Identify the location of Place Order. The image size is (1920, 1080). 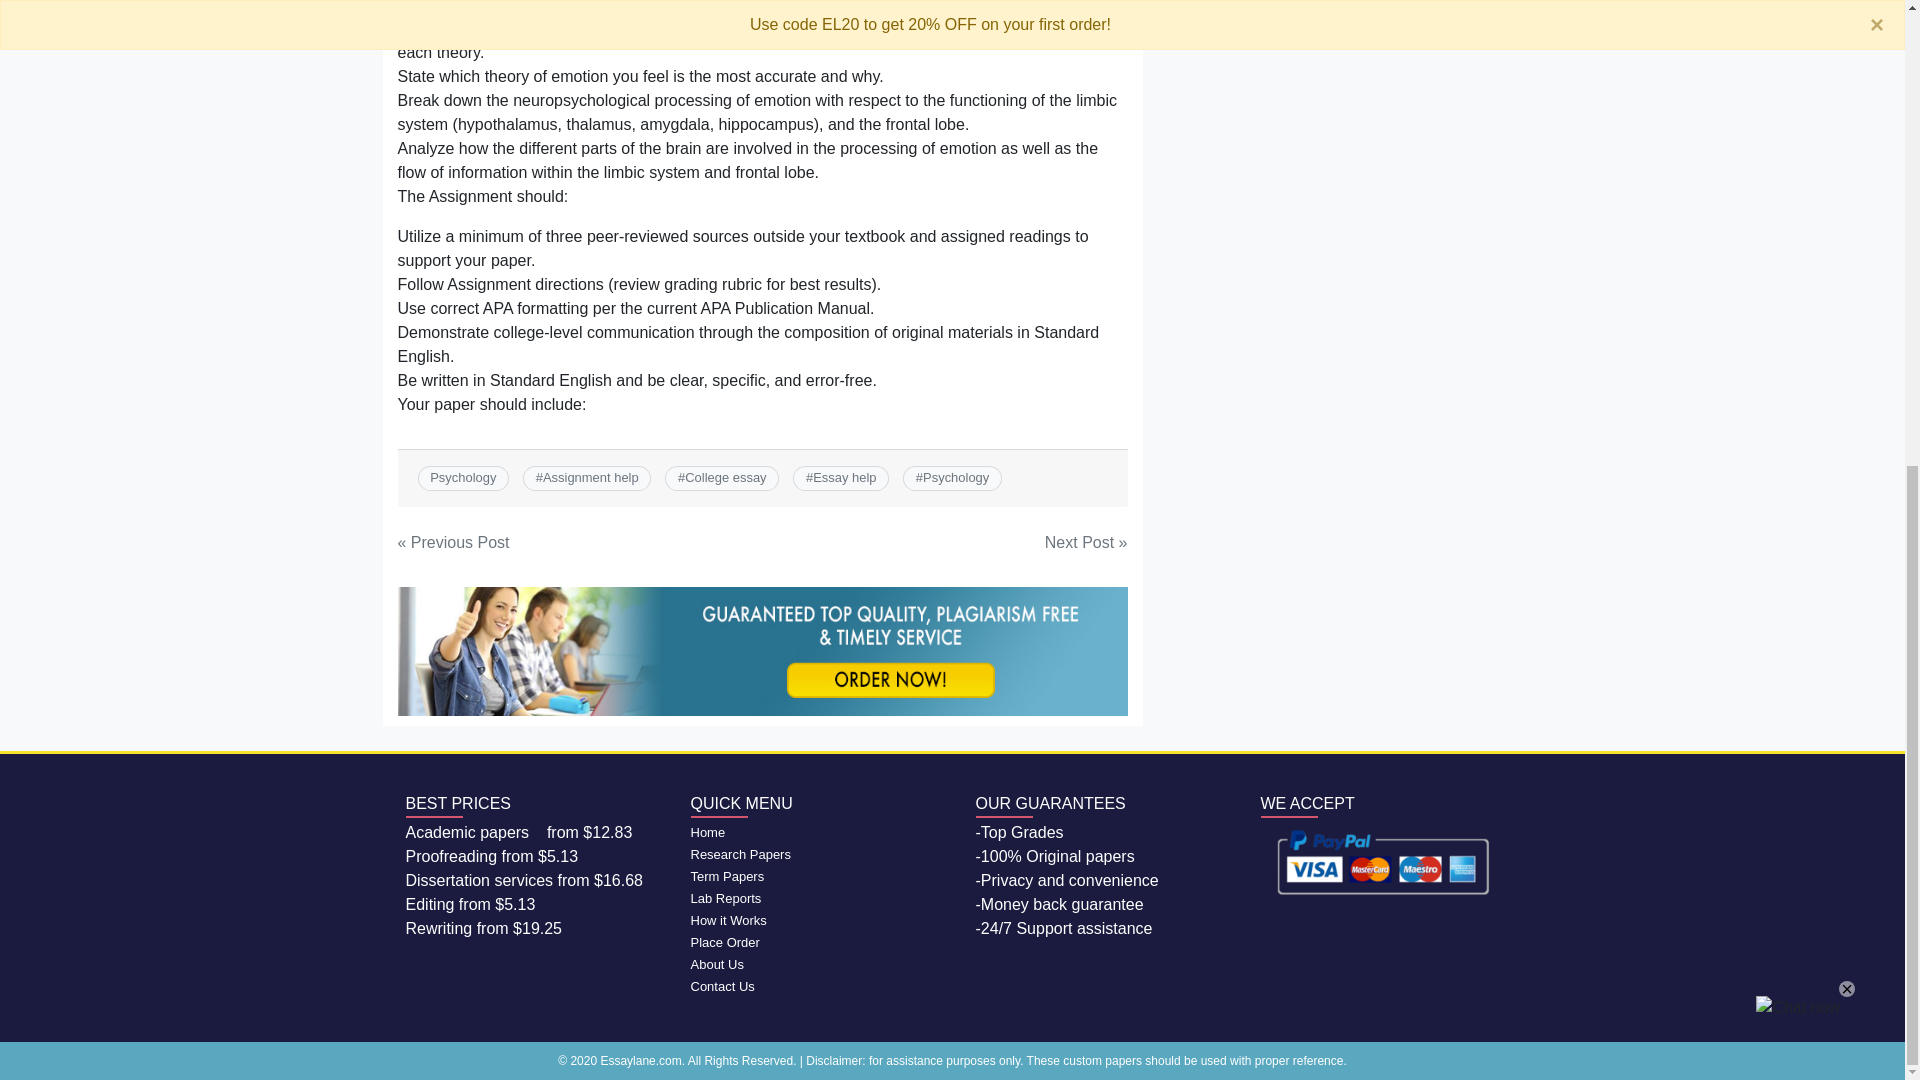
(724, 942).